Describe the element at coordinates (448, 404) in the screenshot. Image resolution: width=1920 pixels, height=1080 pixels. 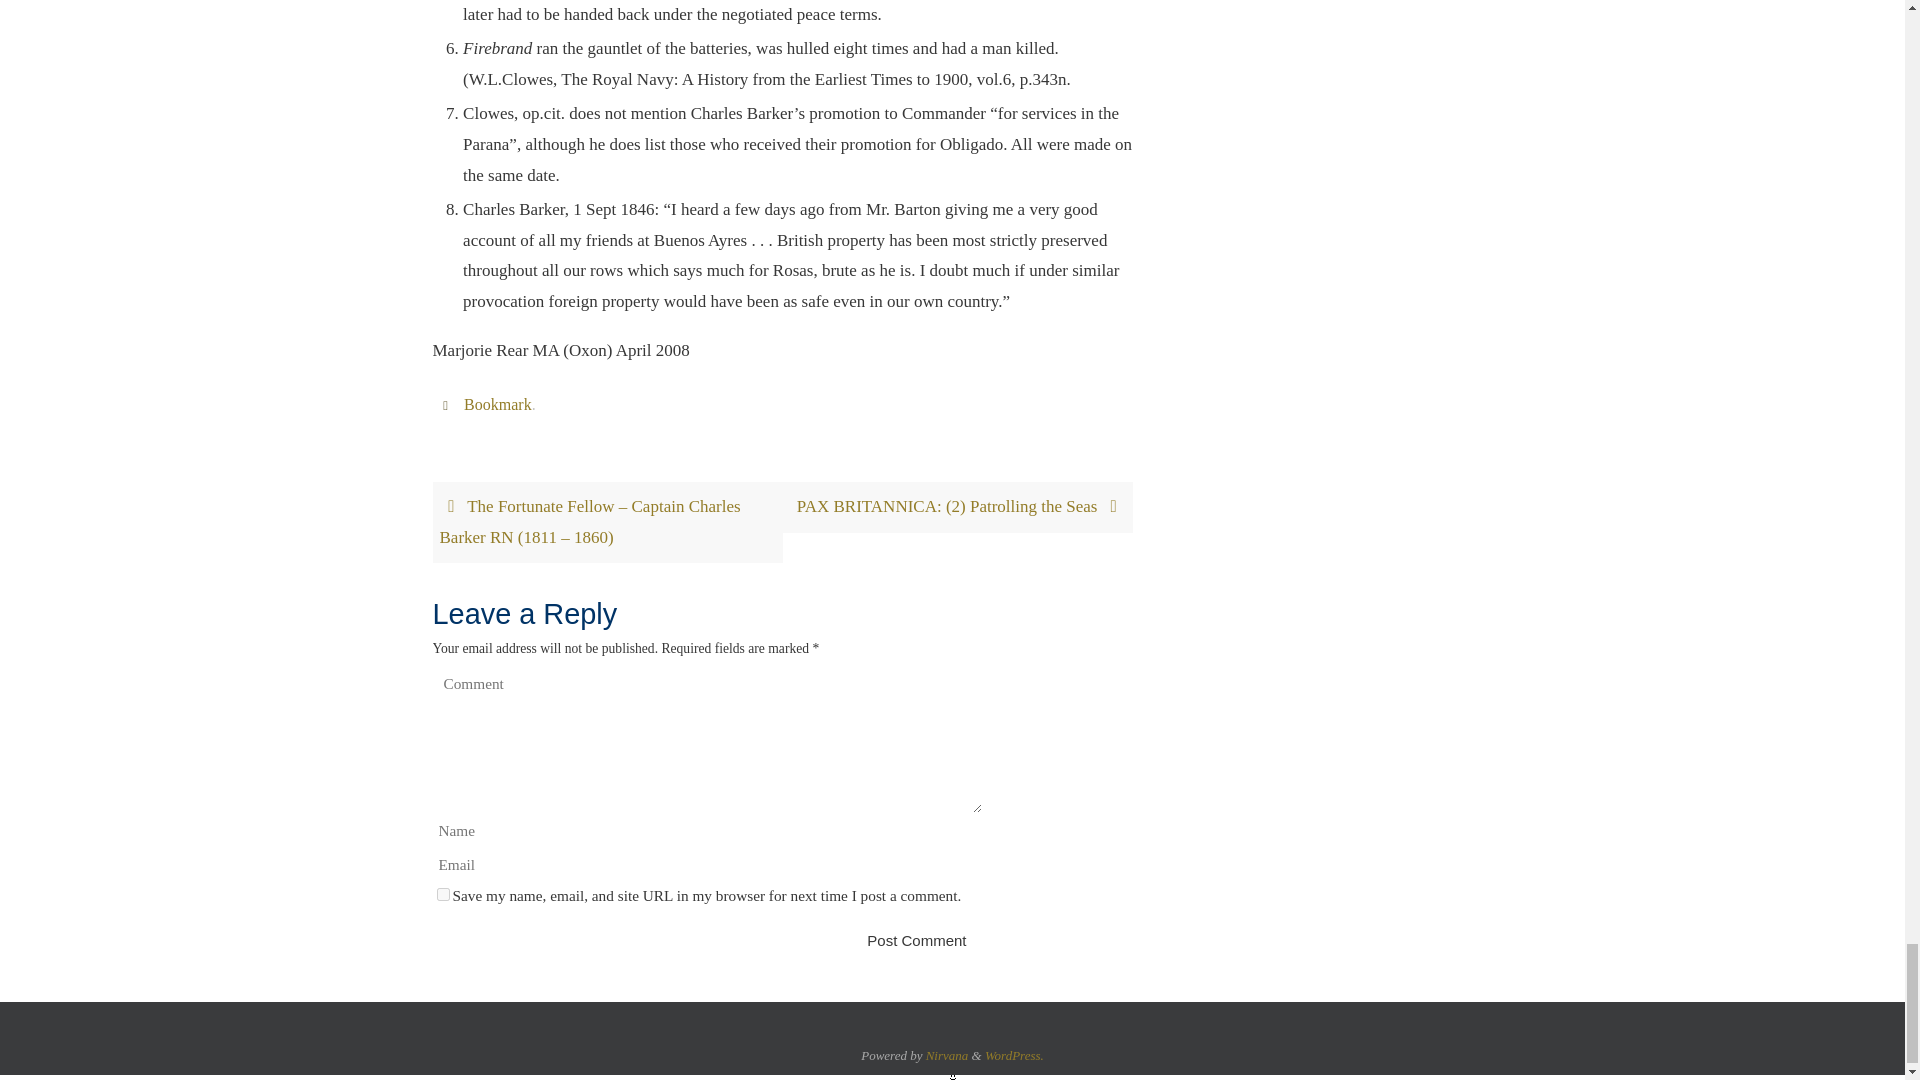
I see ` Bookmark the permalink` at that location.